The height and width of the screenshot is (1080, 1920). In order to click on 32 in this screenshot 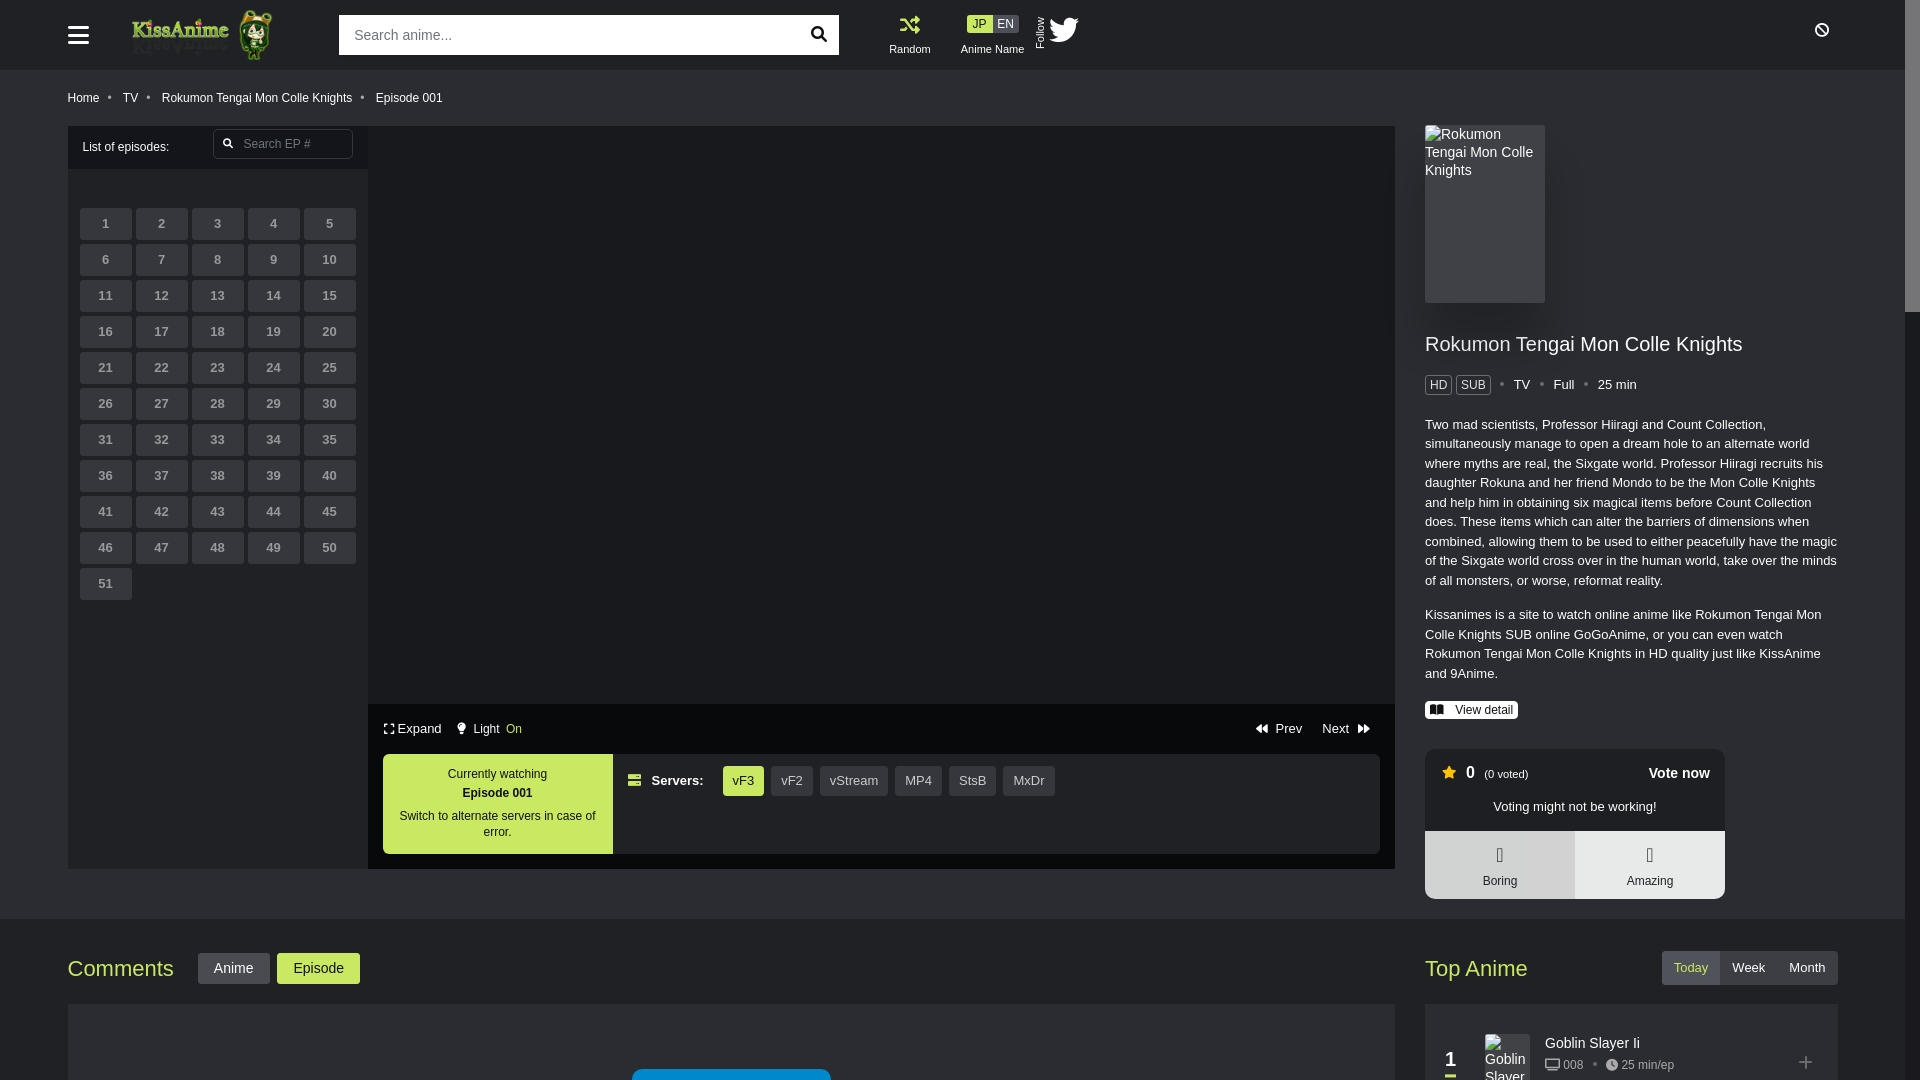, I will do `click(162, 440)`.